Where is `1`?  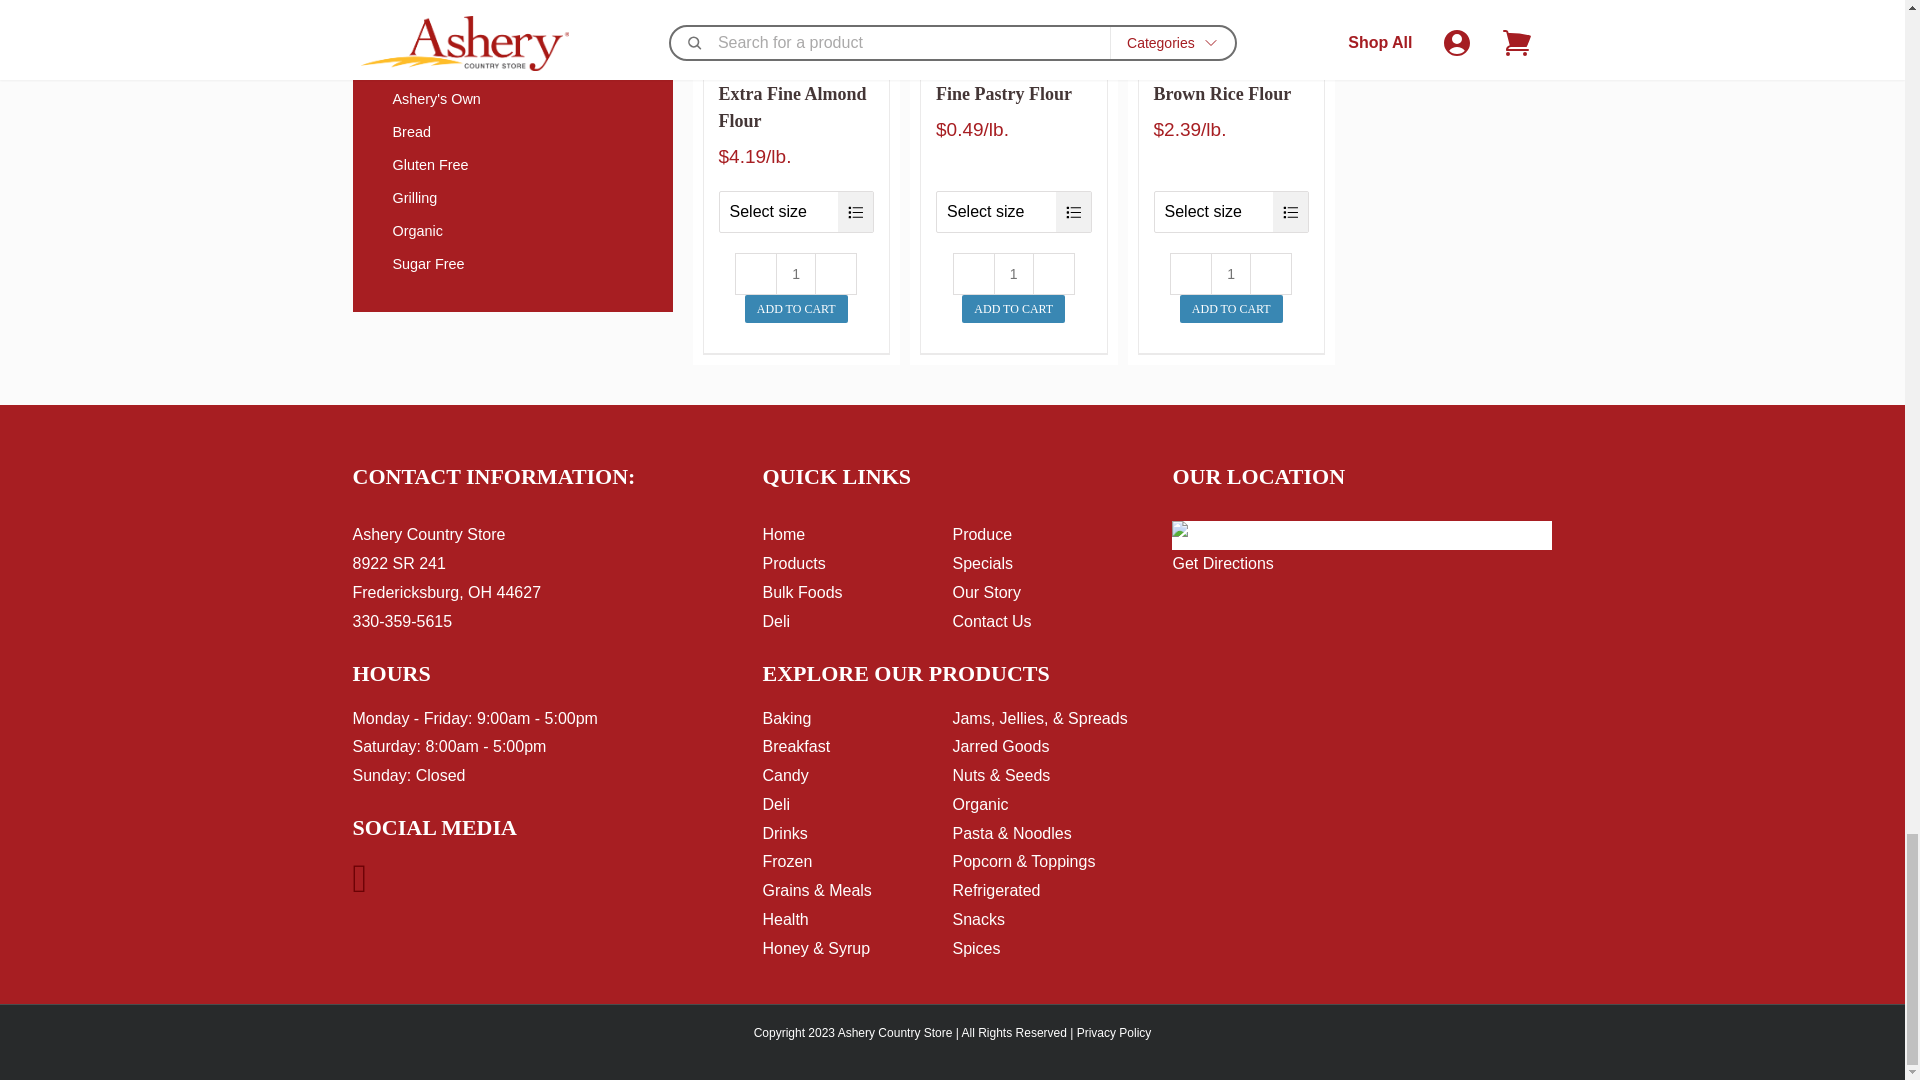 1 is located at coordinates (1231, 273).